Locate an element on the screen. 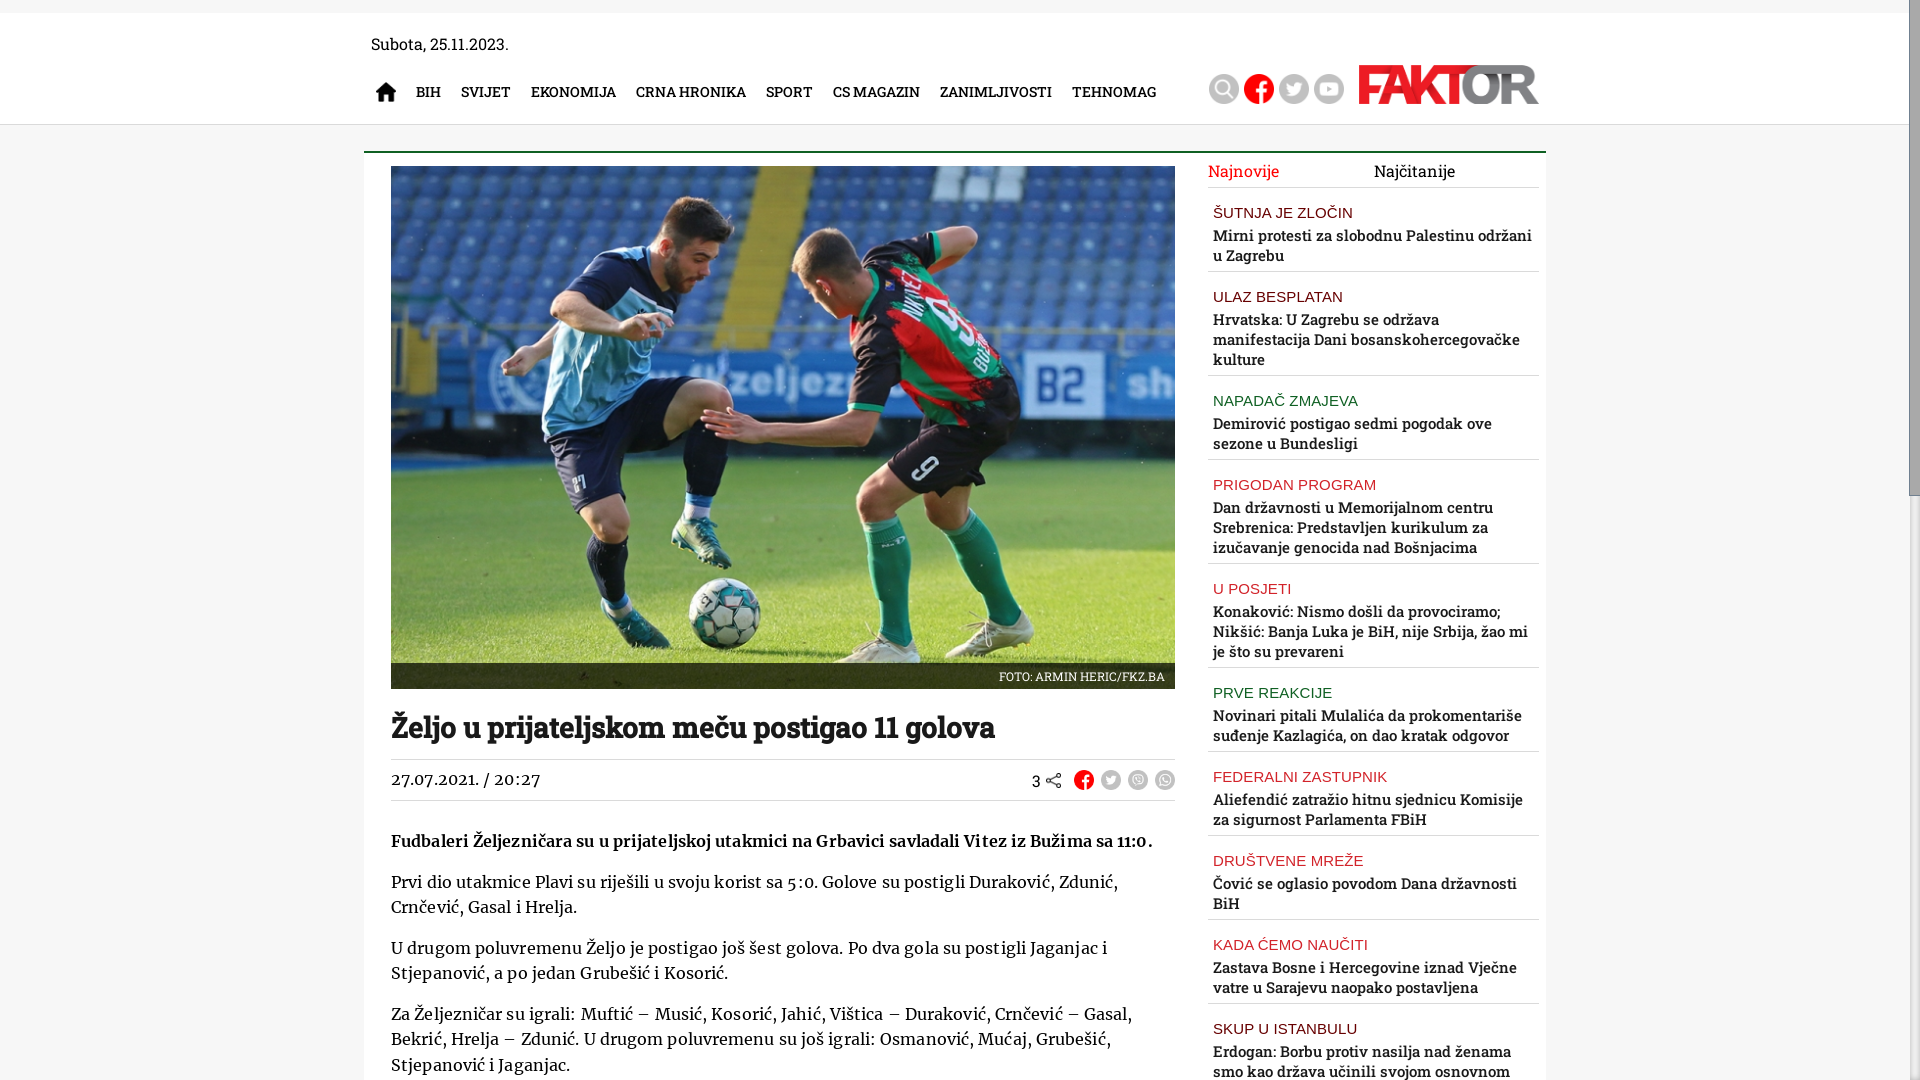 Image resolution: width=1920 pixels, height=1080 pixels. SPORT is located at coordinates (794, 92).